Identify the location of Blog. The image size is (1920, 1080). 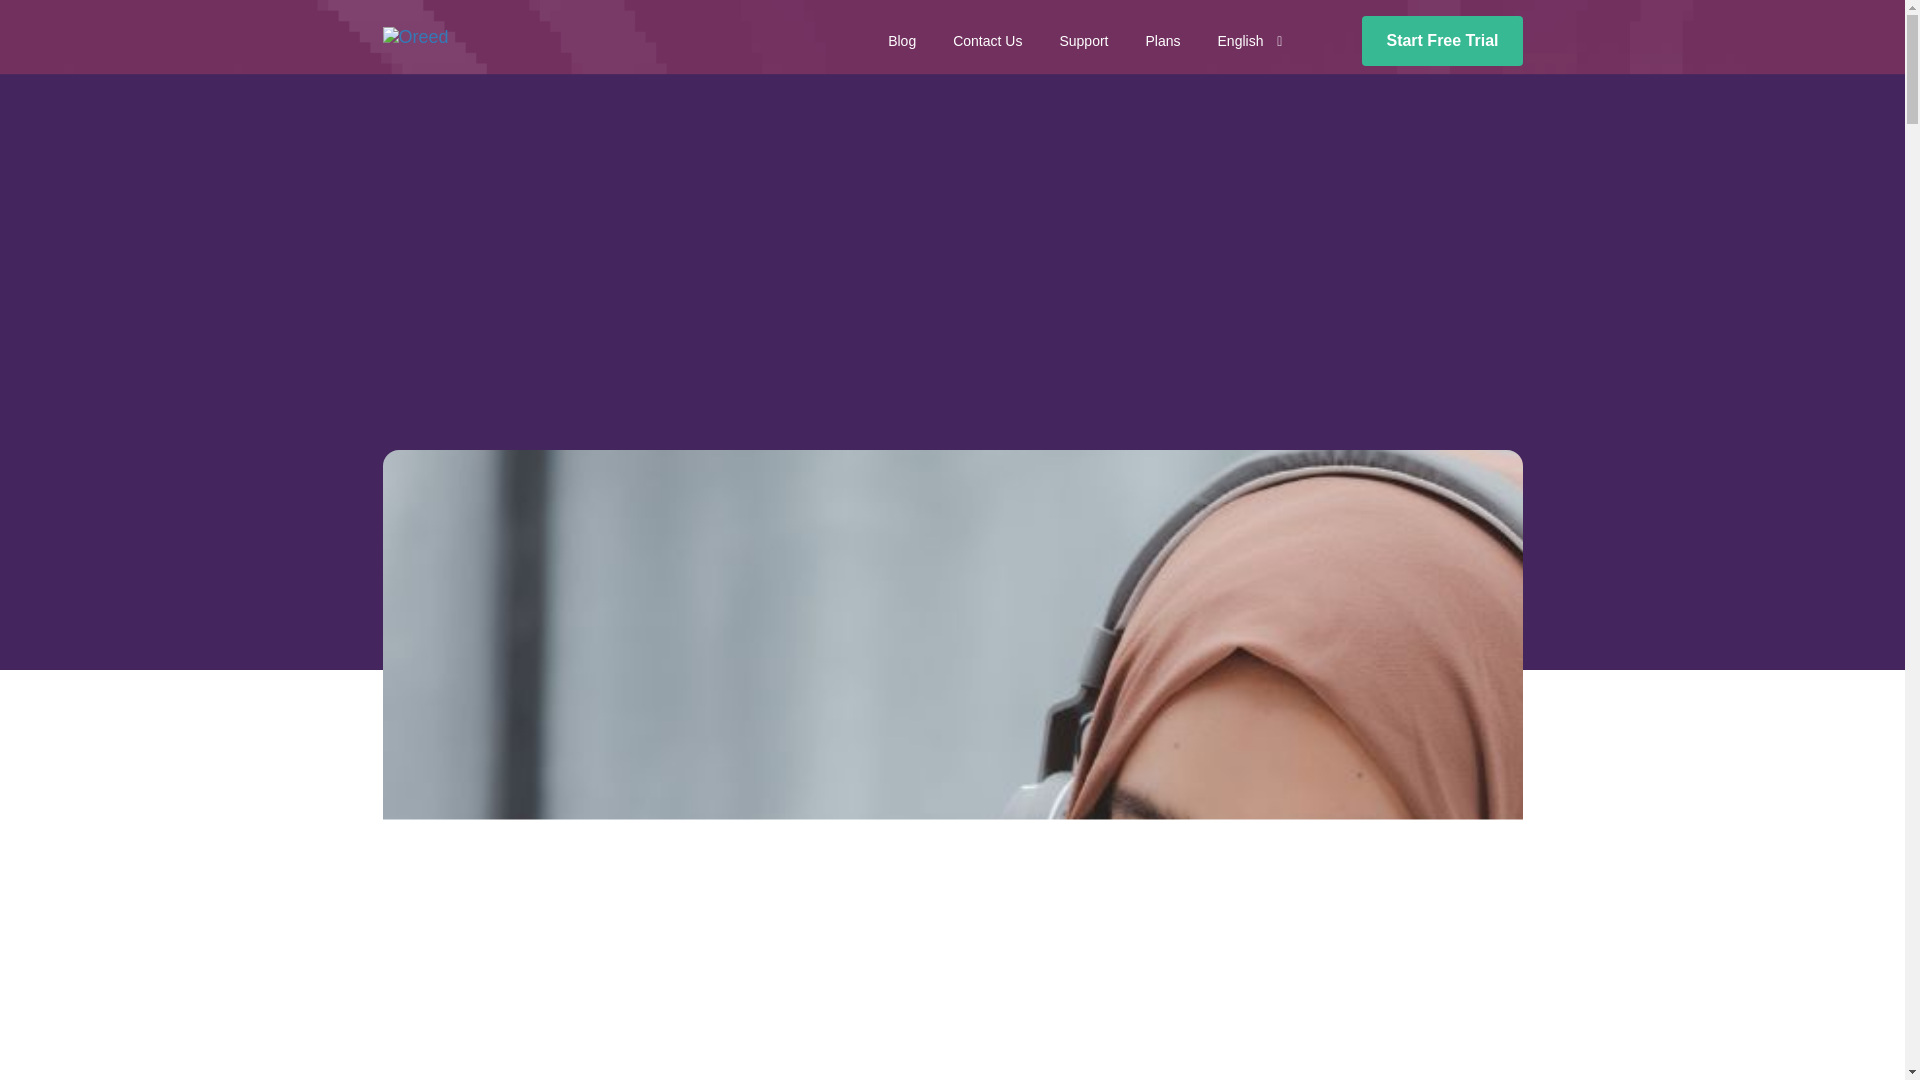
(901, 40).